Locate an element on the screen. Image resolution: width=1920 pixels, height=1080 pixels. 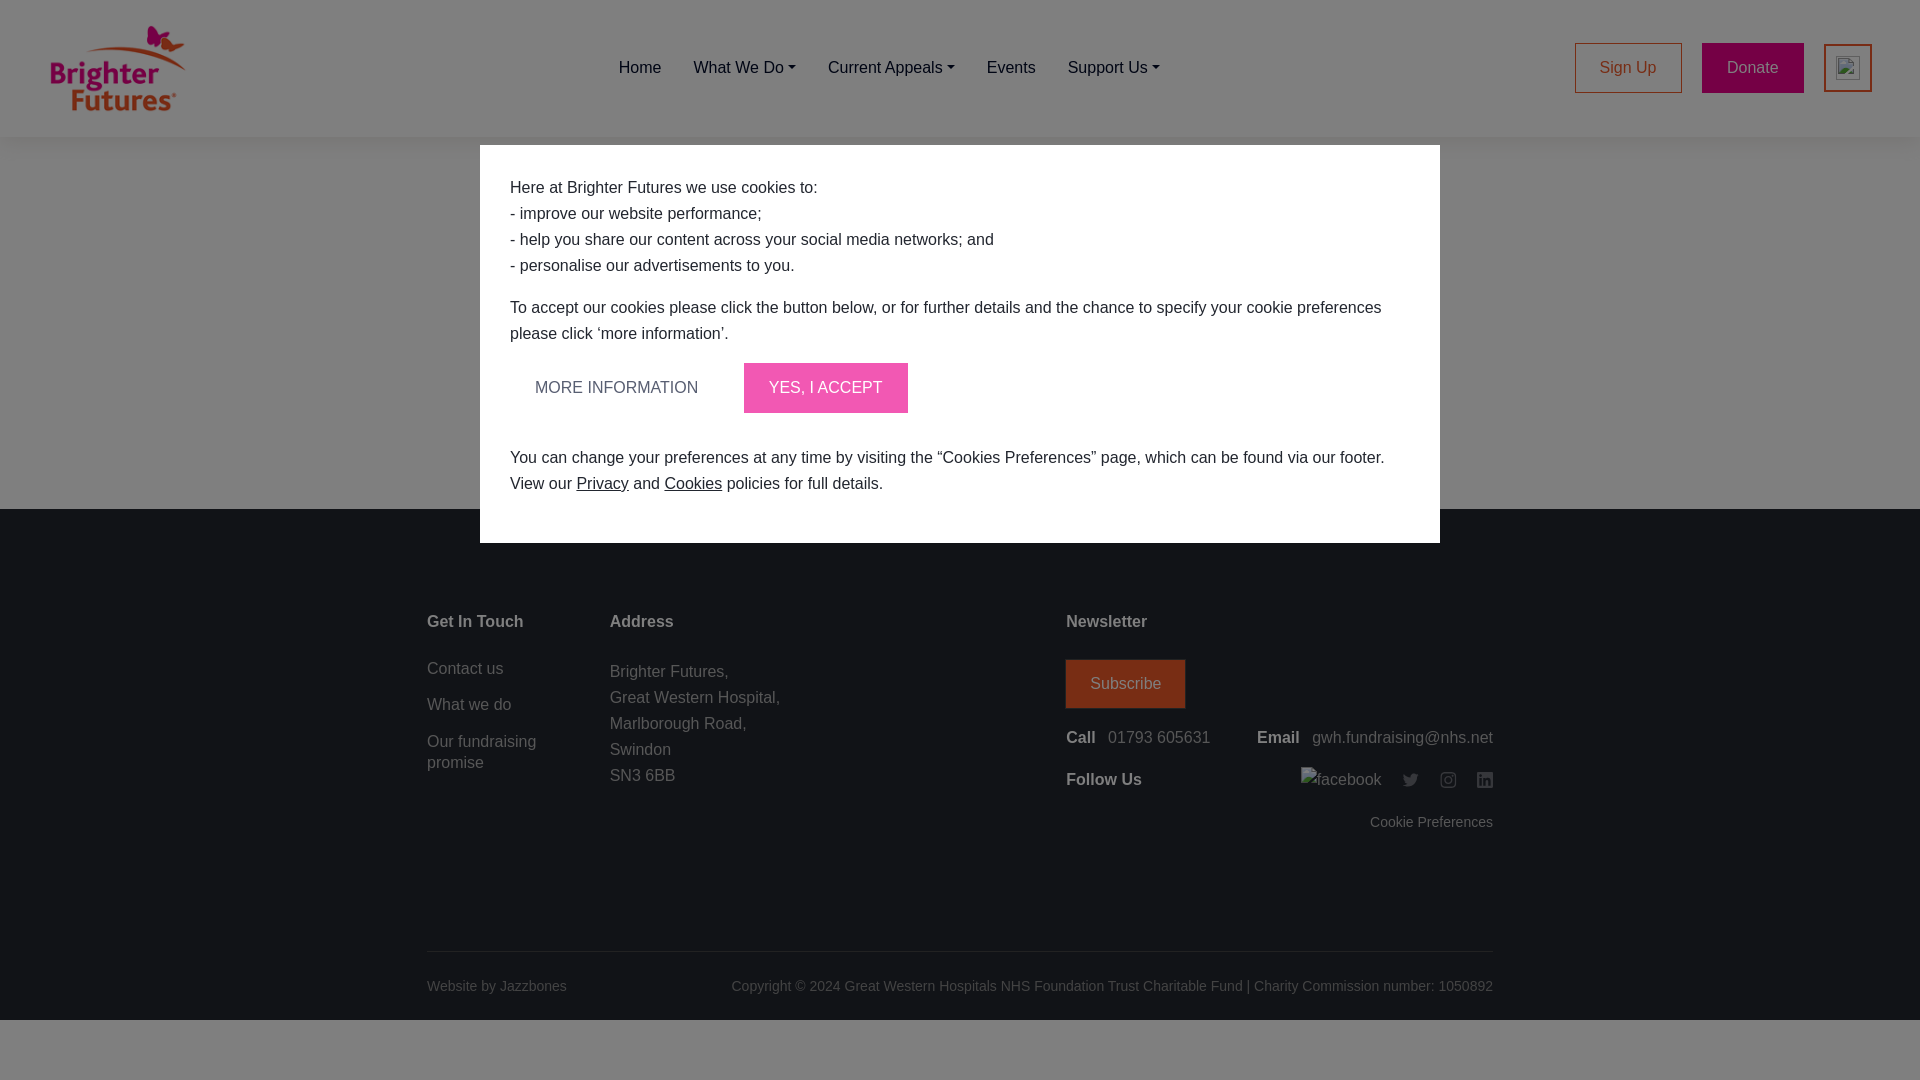
Current Appeals is located at coordinates (892, 68).